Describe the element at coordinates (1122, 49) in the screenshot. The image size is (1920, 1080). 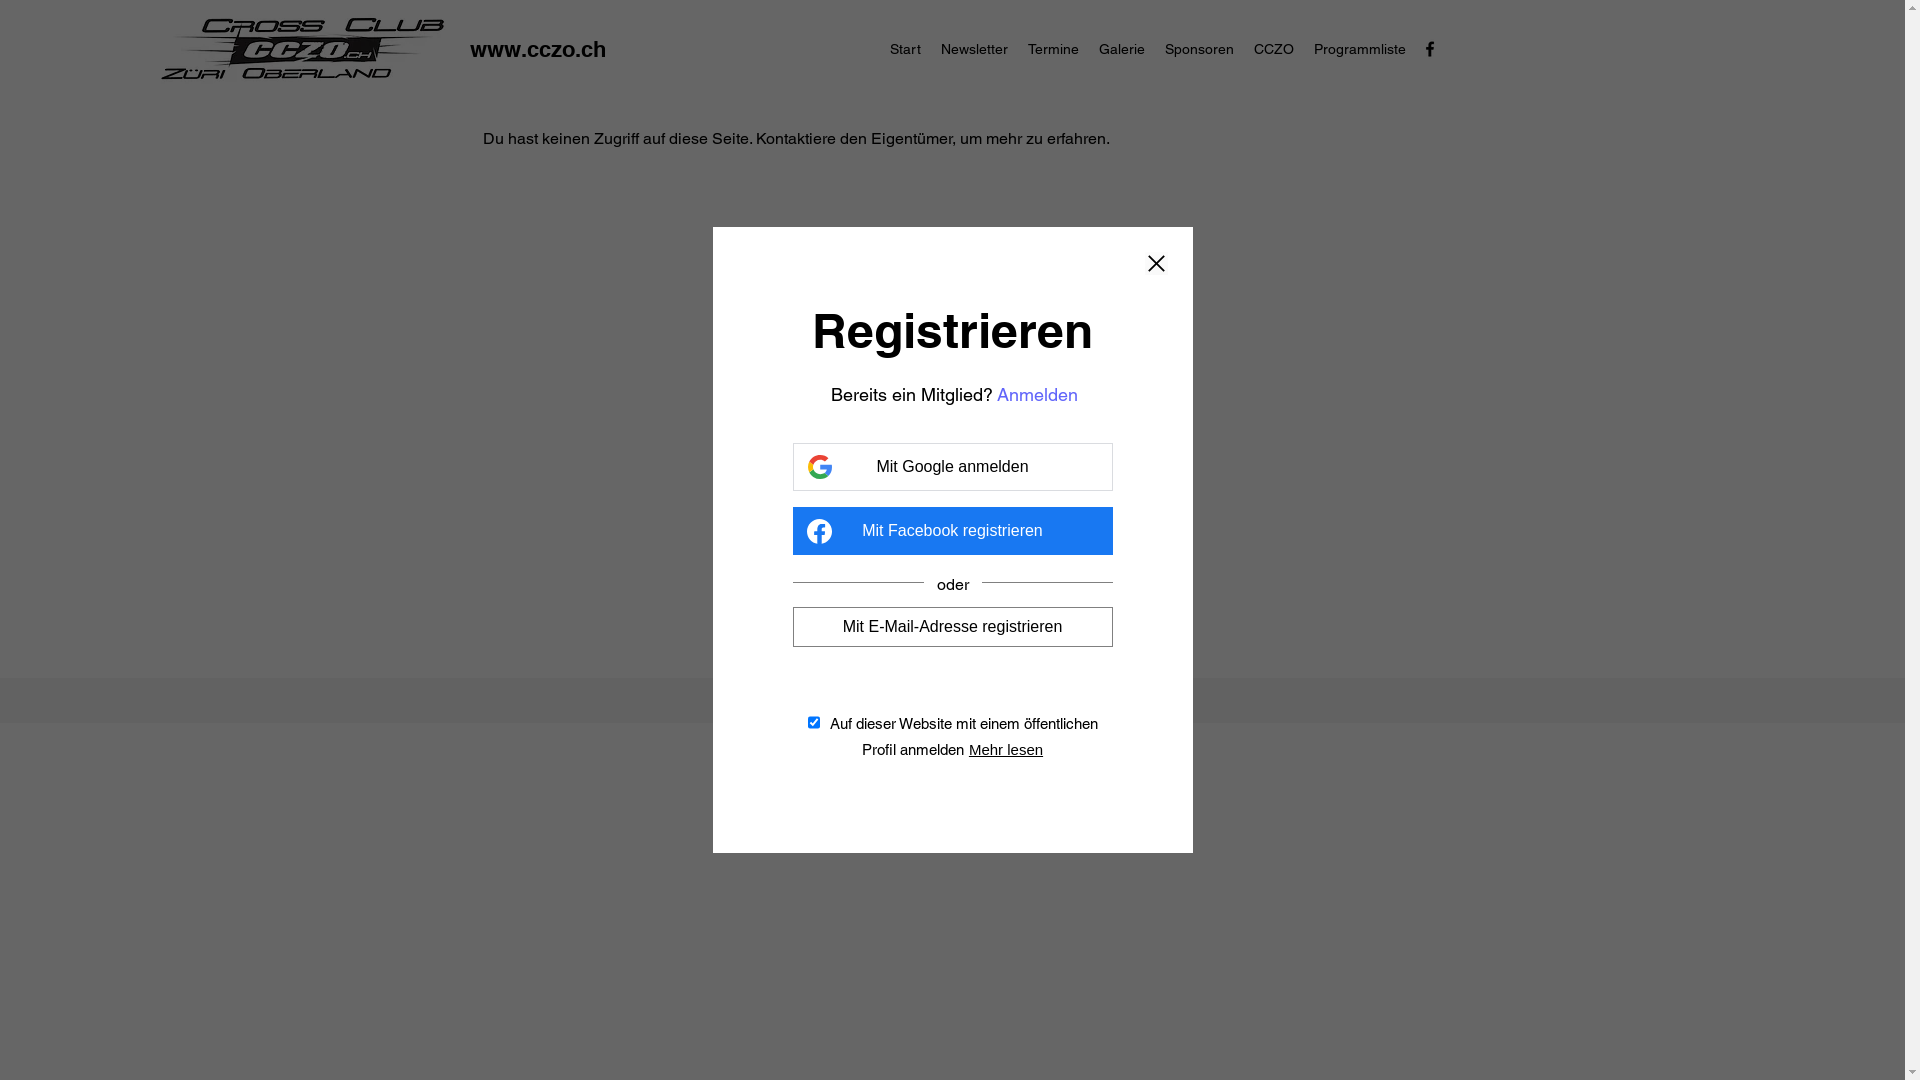
I see `Galerie` at that location.